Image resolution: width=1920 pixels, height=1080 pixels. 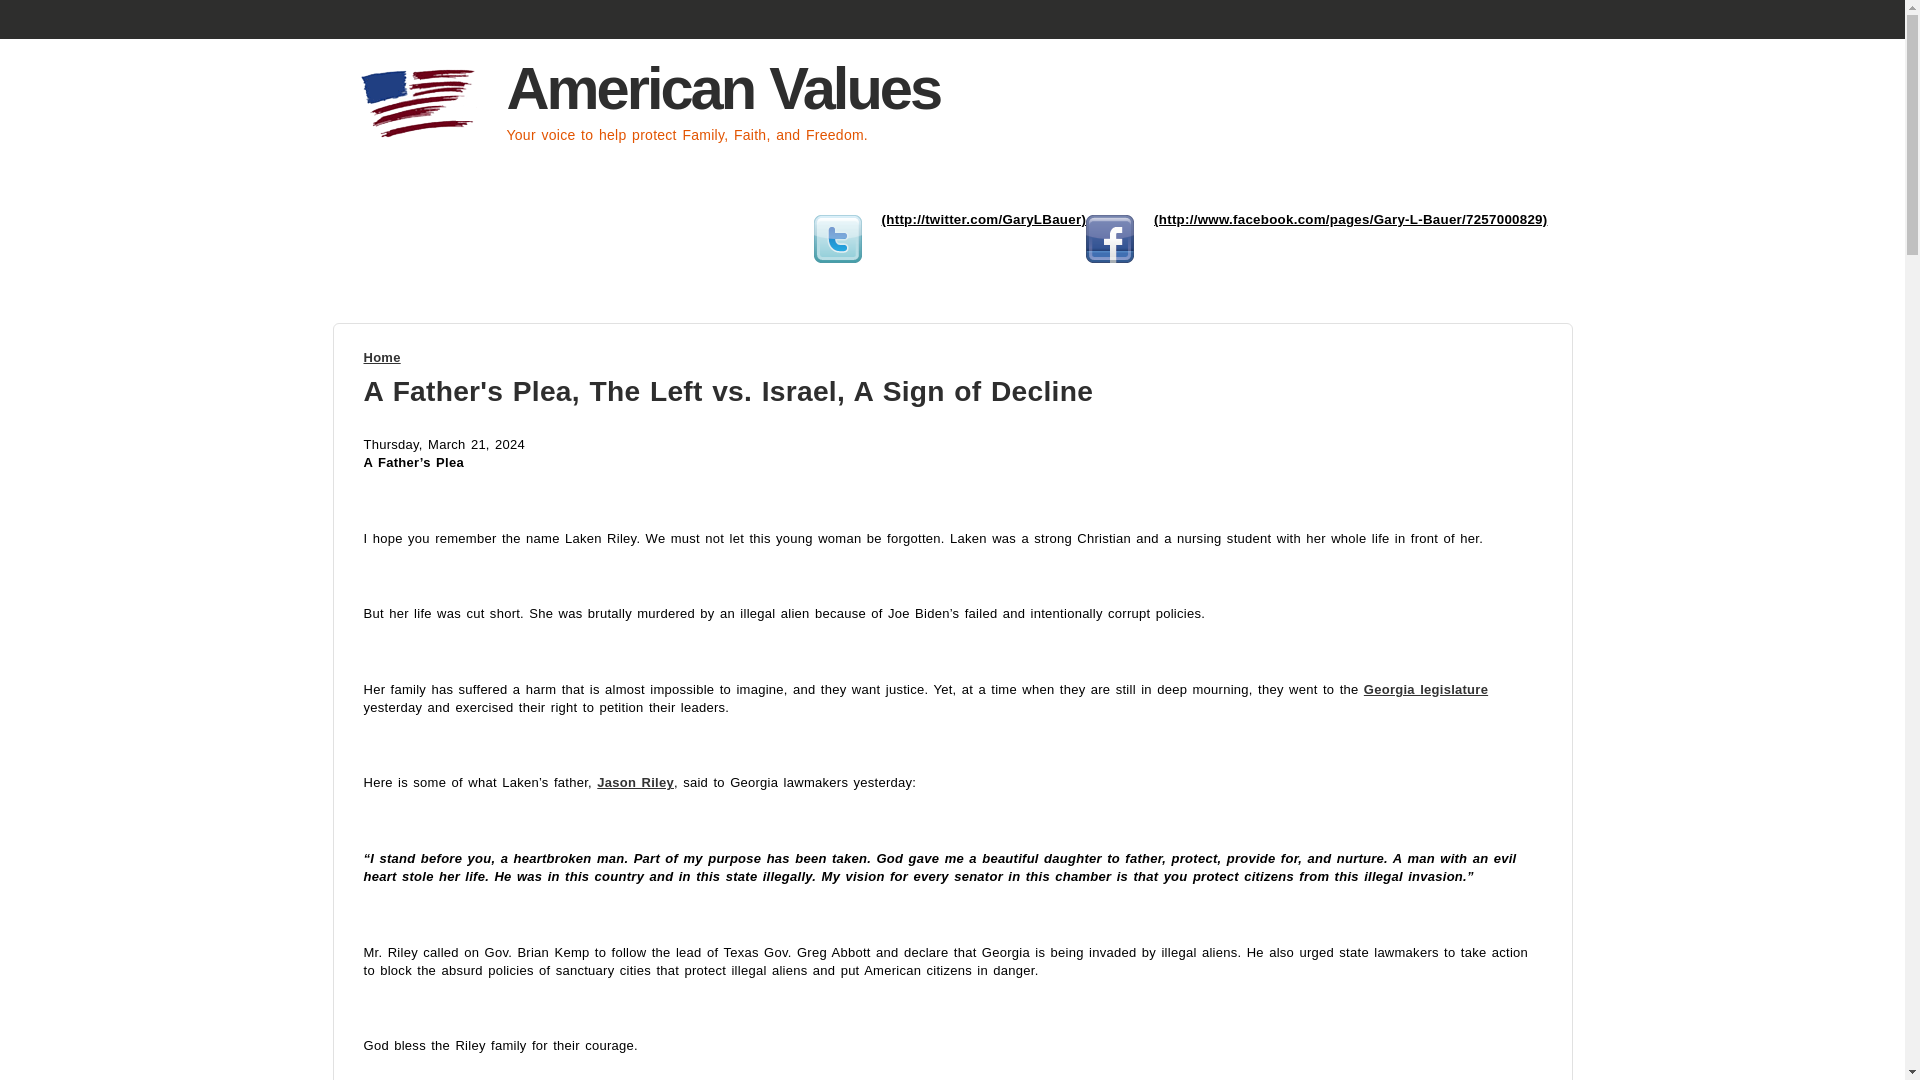 What do you see at coordinates (723, 88) in the screenshot?
I see `Home page` at bounding box center [723, 88].